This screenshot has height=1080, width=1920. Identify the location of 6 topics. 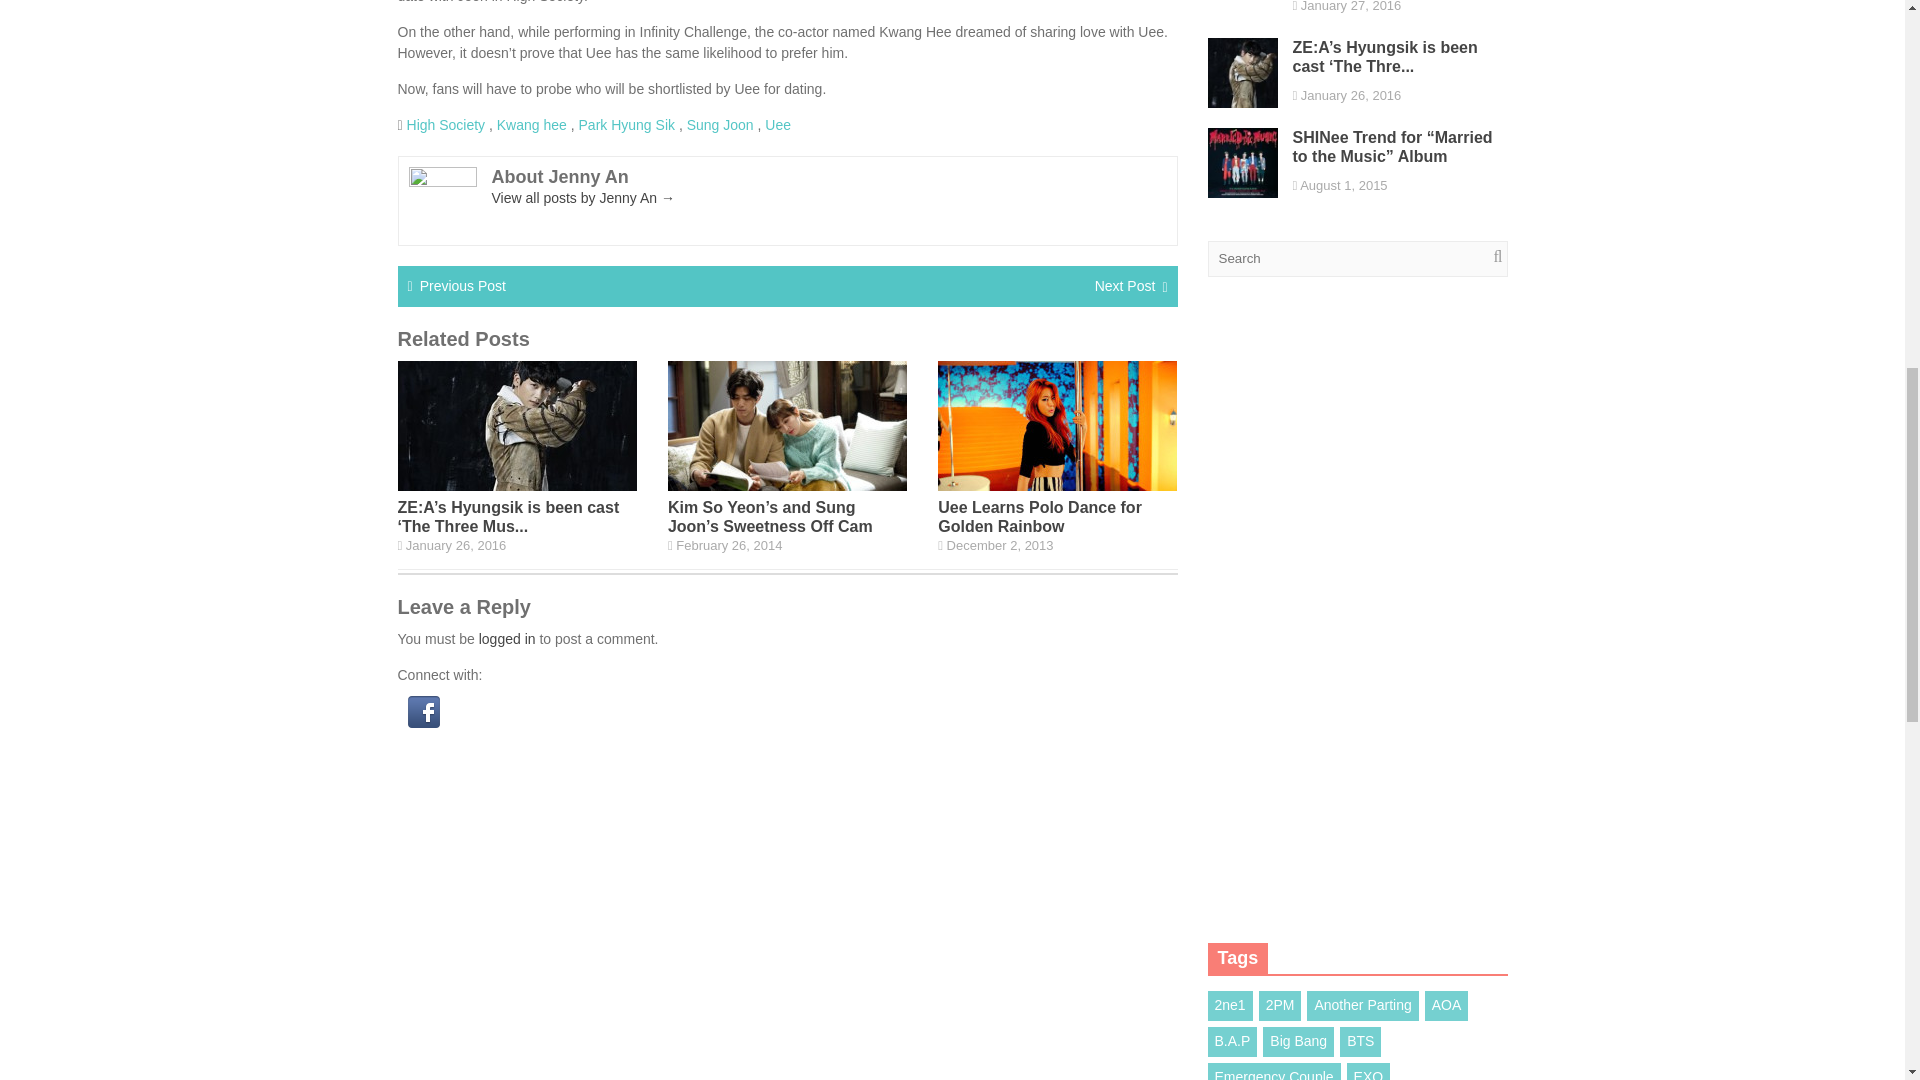
(1280, 1006).